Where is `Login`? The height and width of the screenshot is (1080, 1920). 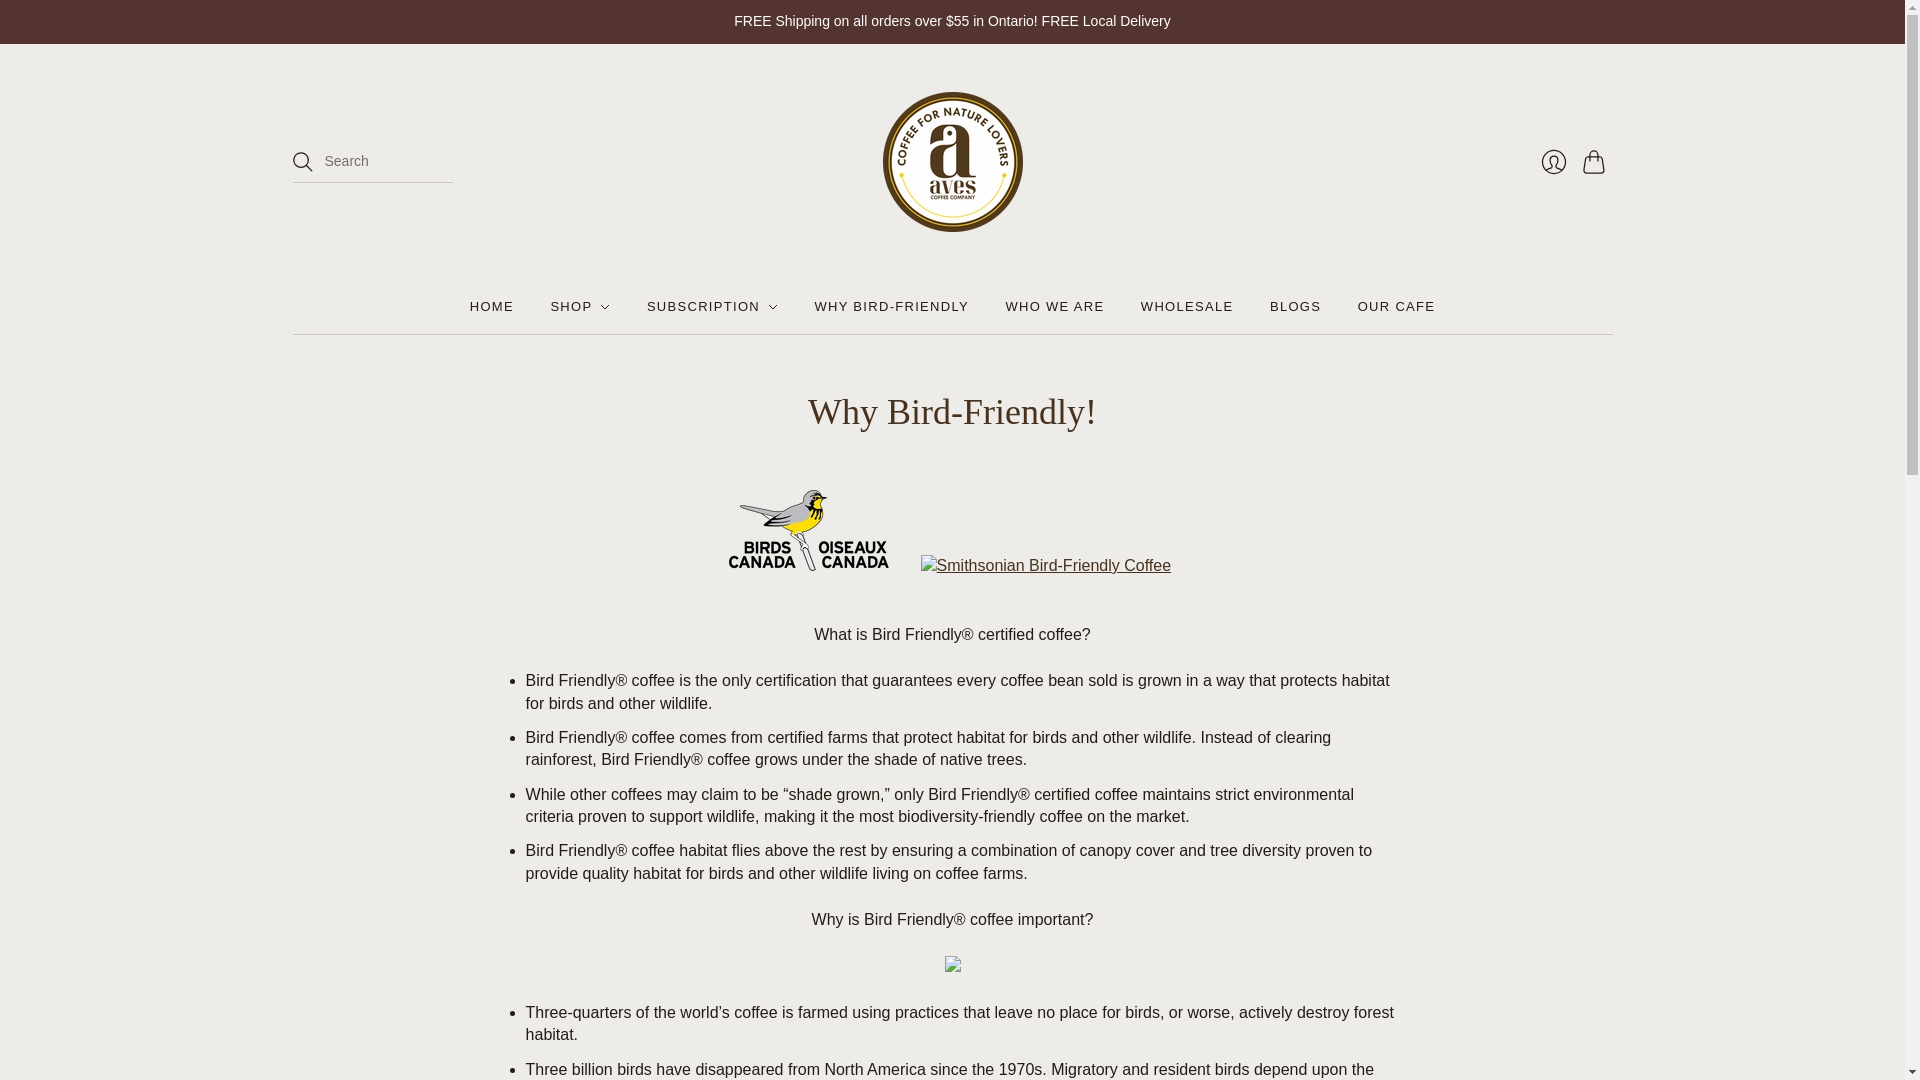
Login is located at coordinates (1553, 162).